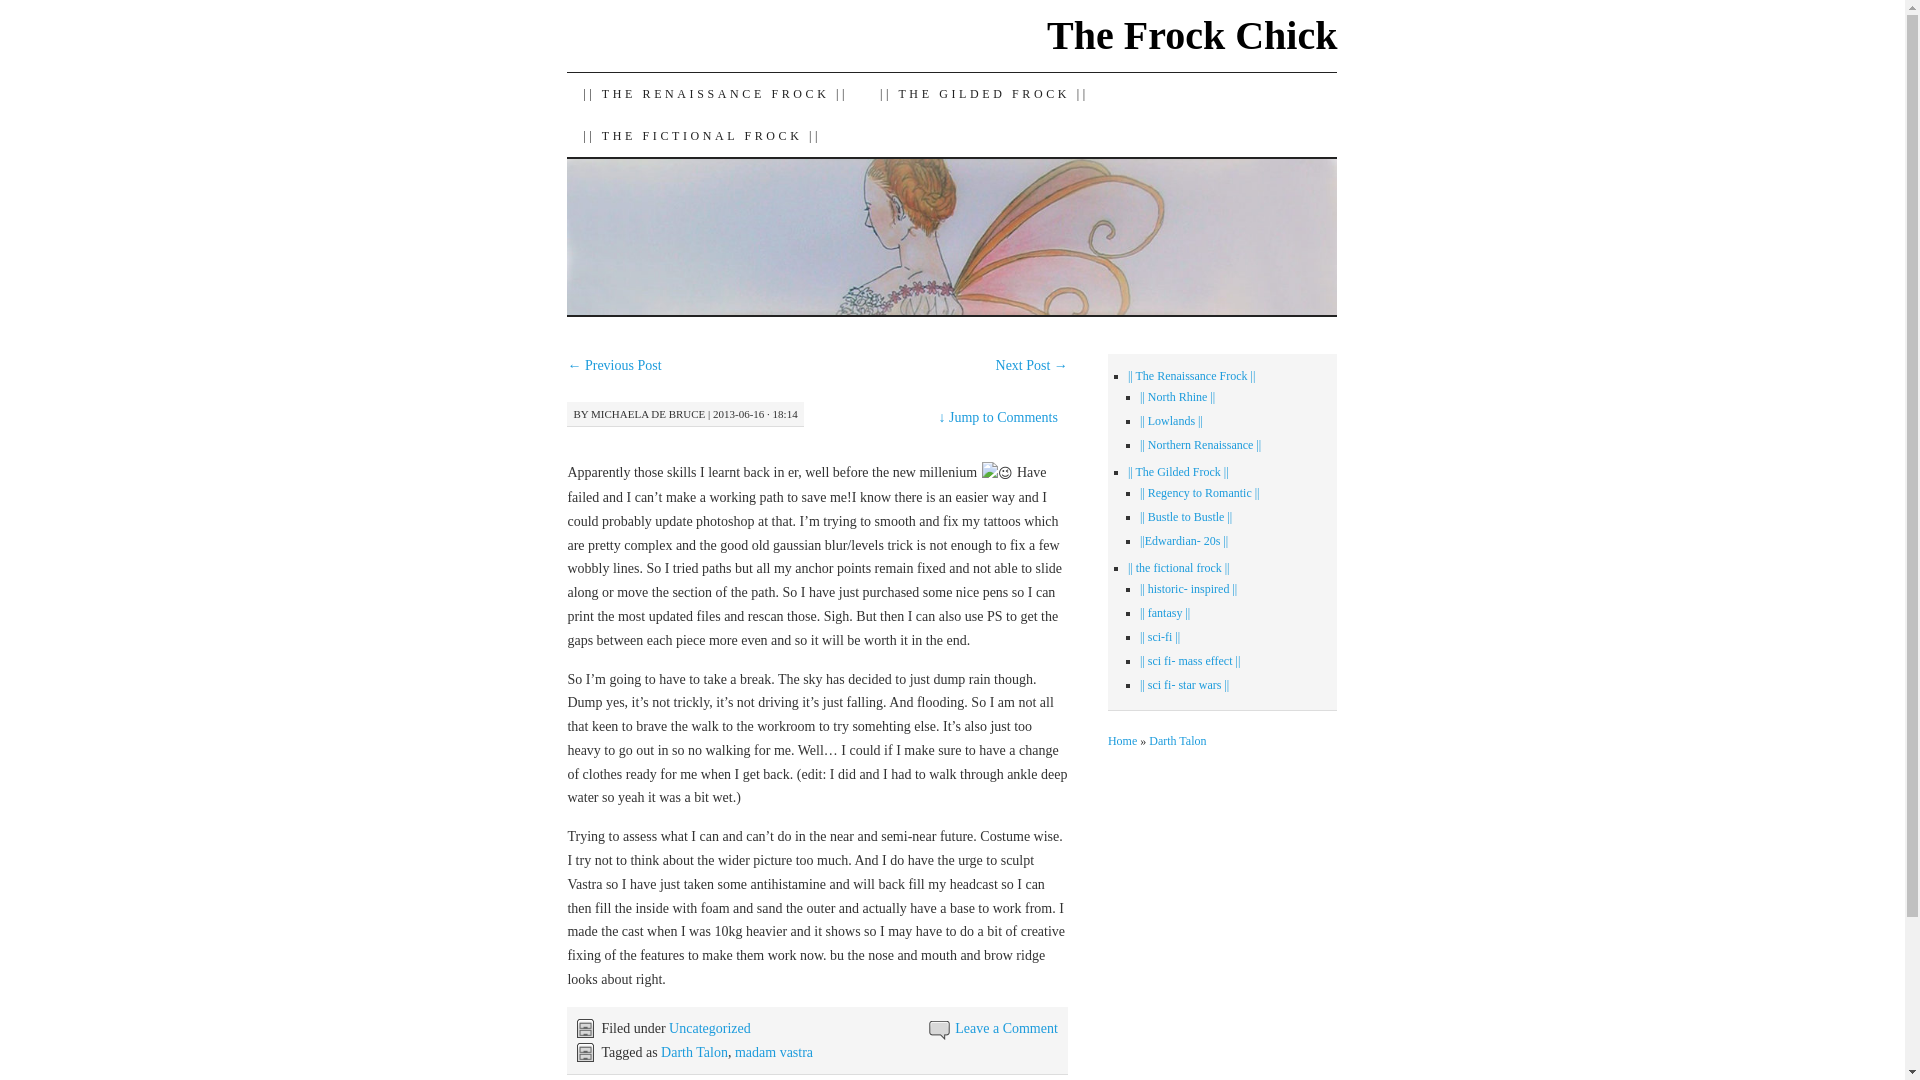  I want to click on Leave a Comment, so click(1006, 1028).